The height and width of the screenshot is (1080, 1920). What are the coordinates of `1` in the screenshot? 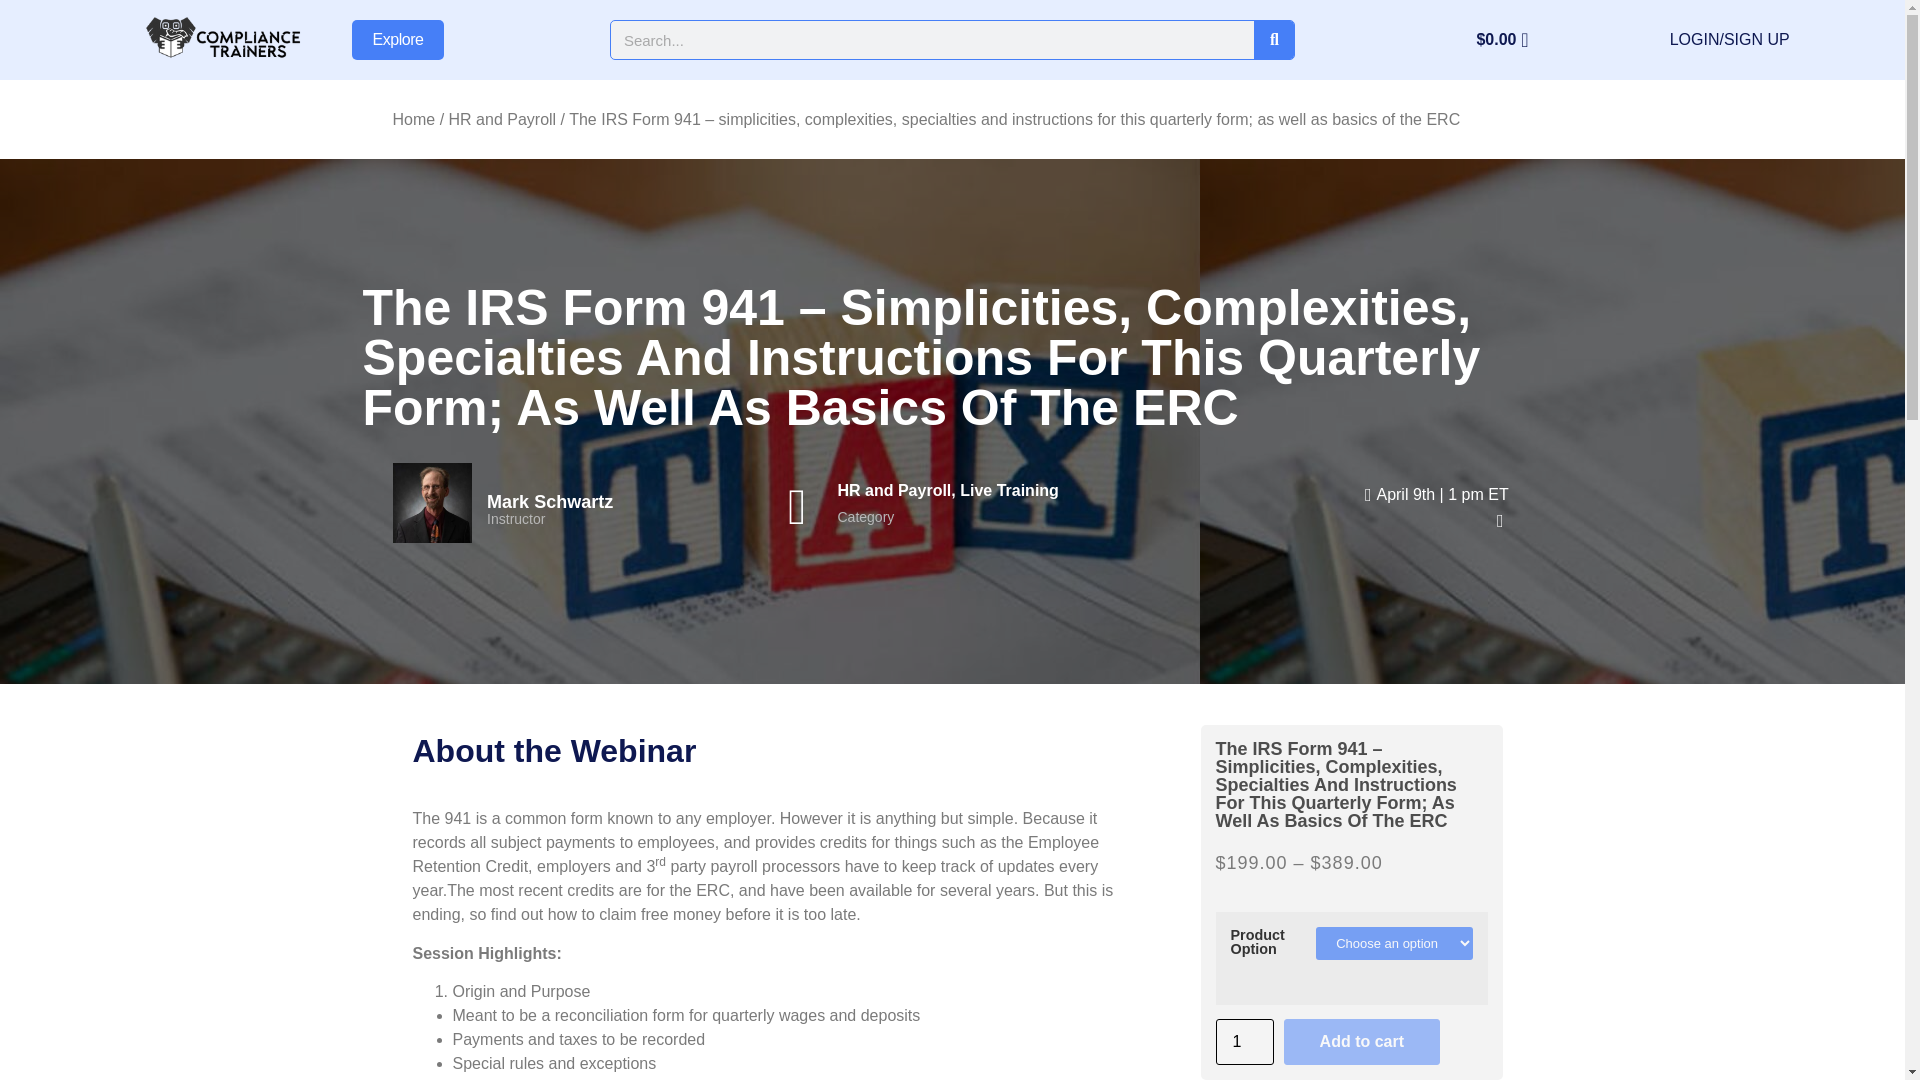 It's located at (1244, 1042).